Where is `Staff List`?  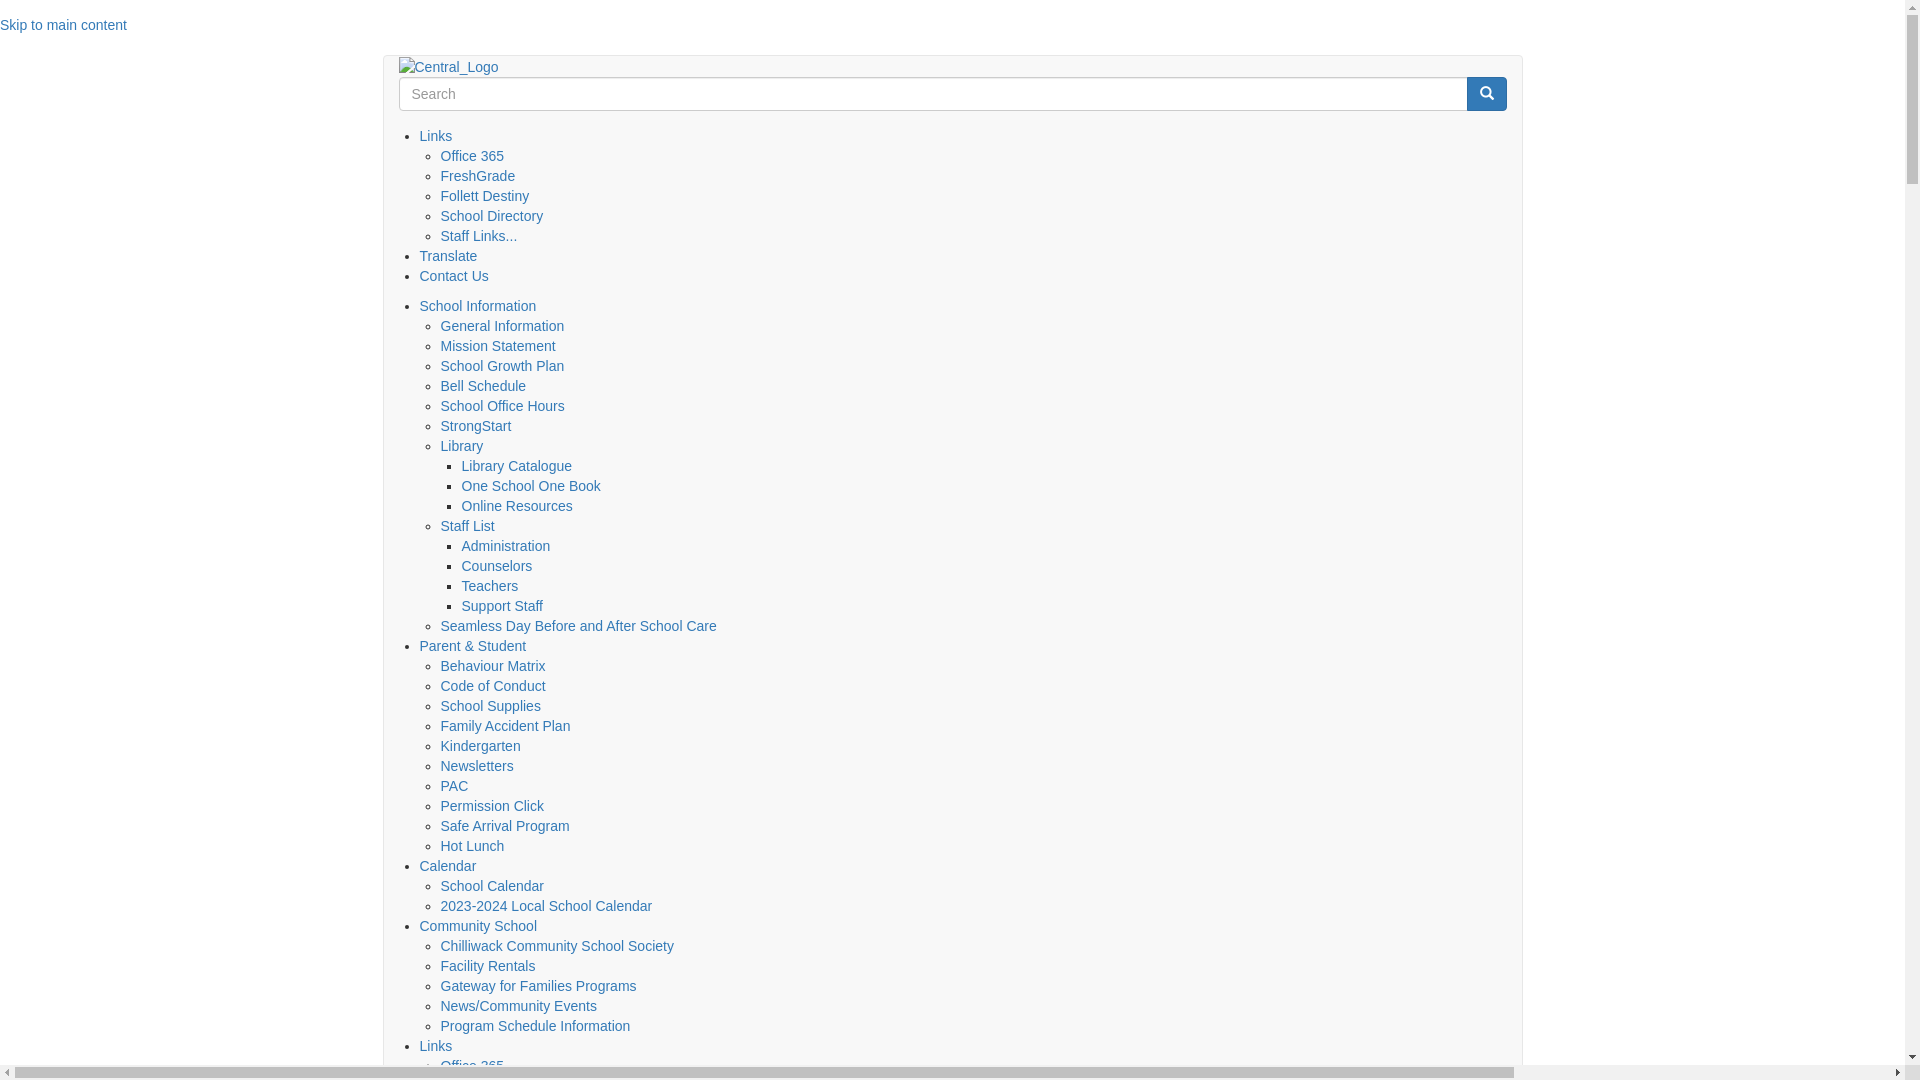
Staff List is located at coordinates (466, 526).